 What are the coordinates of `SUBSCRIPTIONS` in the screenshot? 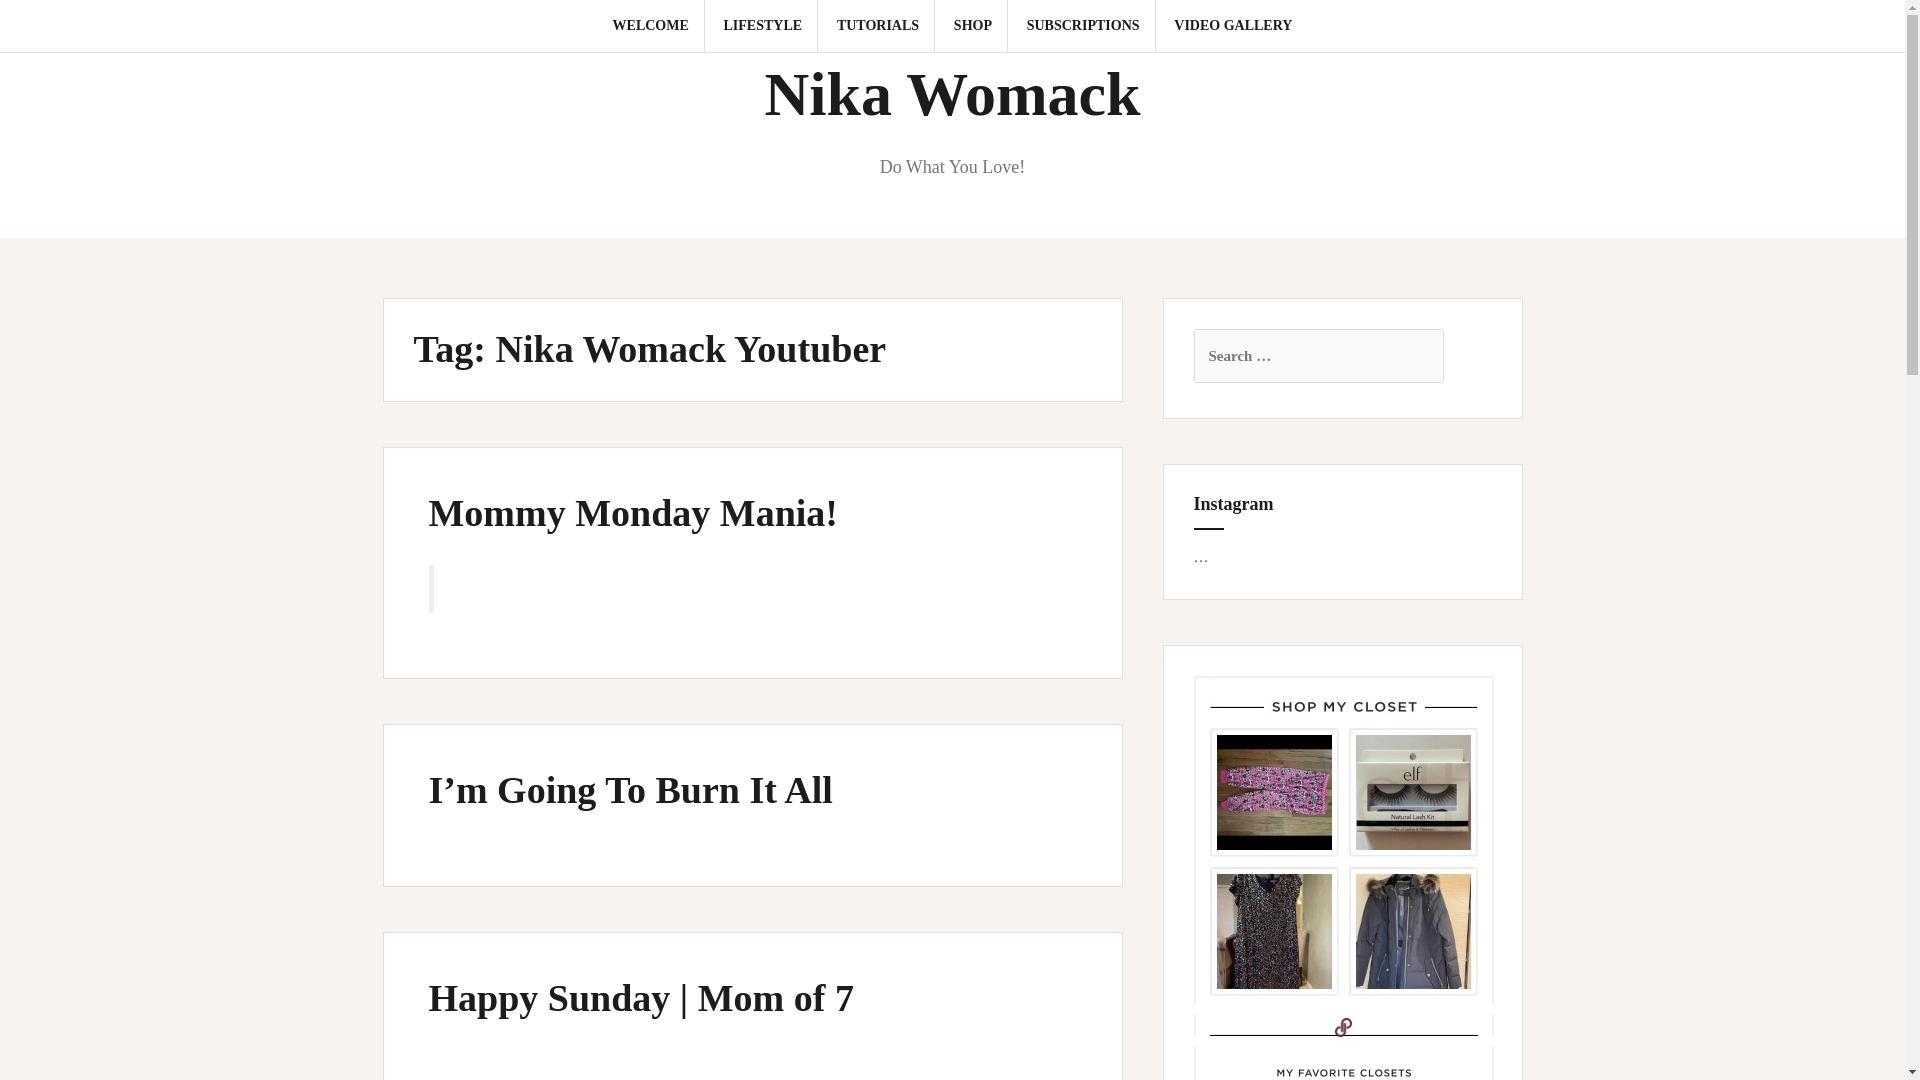 It's located at (1084, 26).